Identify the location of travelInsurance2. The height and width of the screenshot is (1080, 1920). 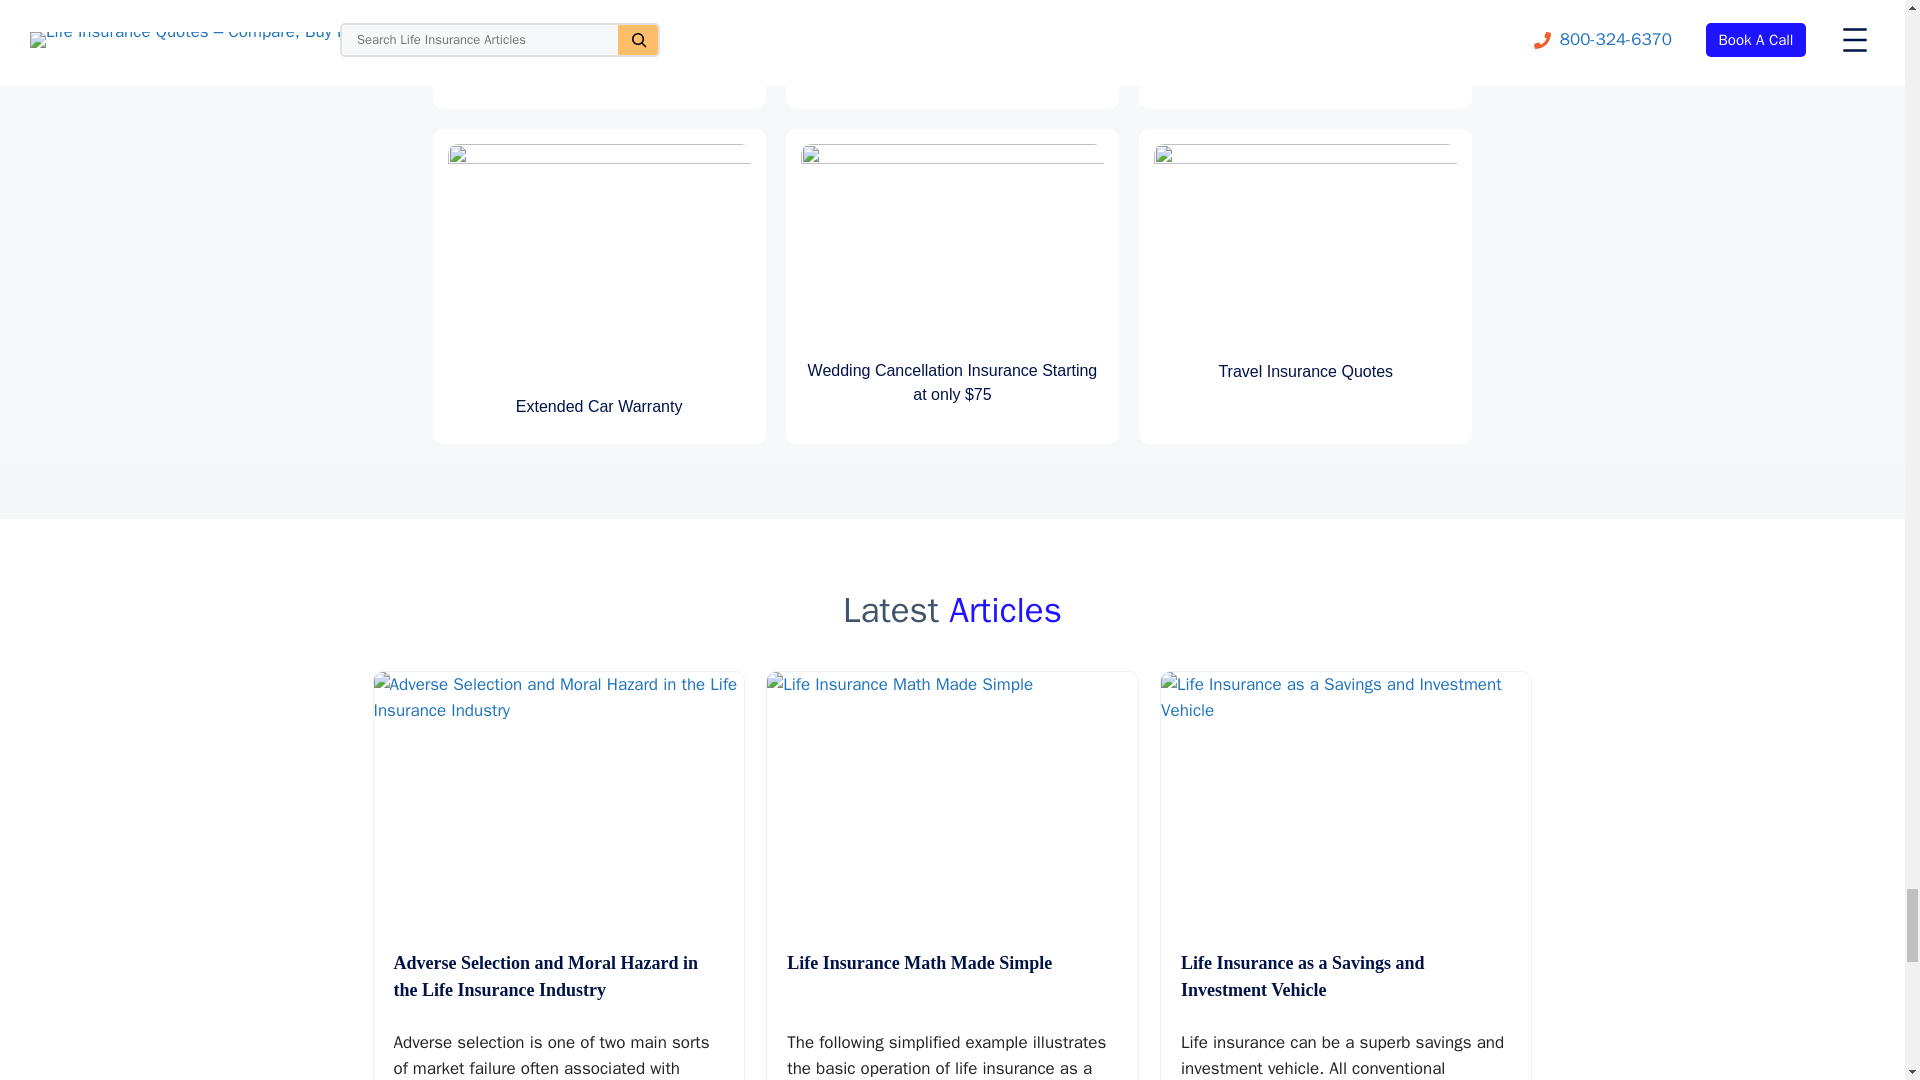
(1305, 244).